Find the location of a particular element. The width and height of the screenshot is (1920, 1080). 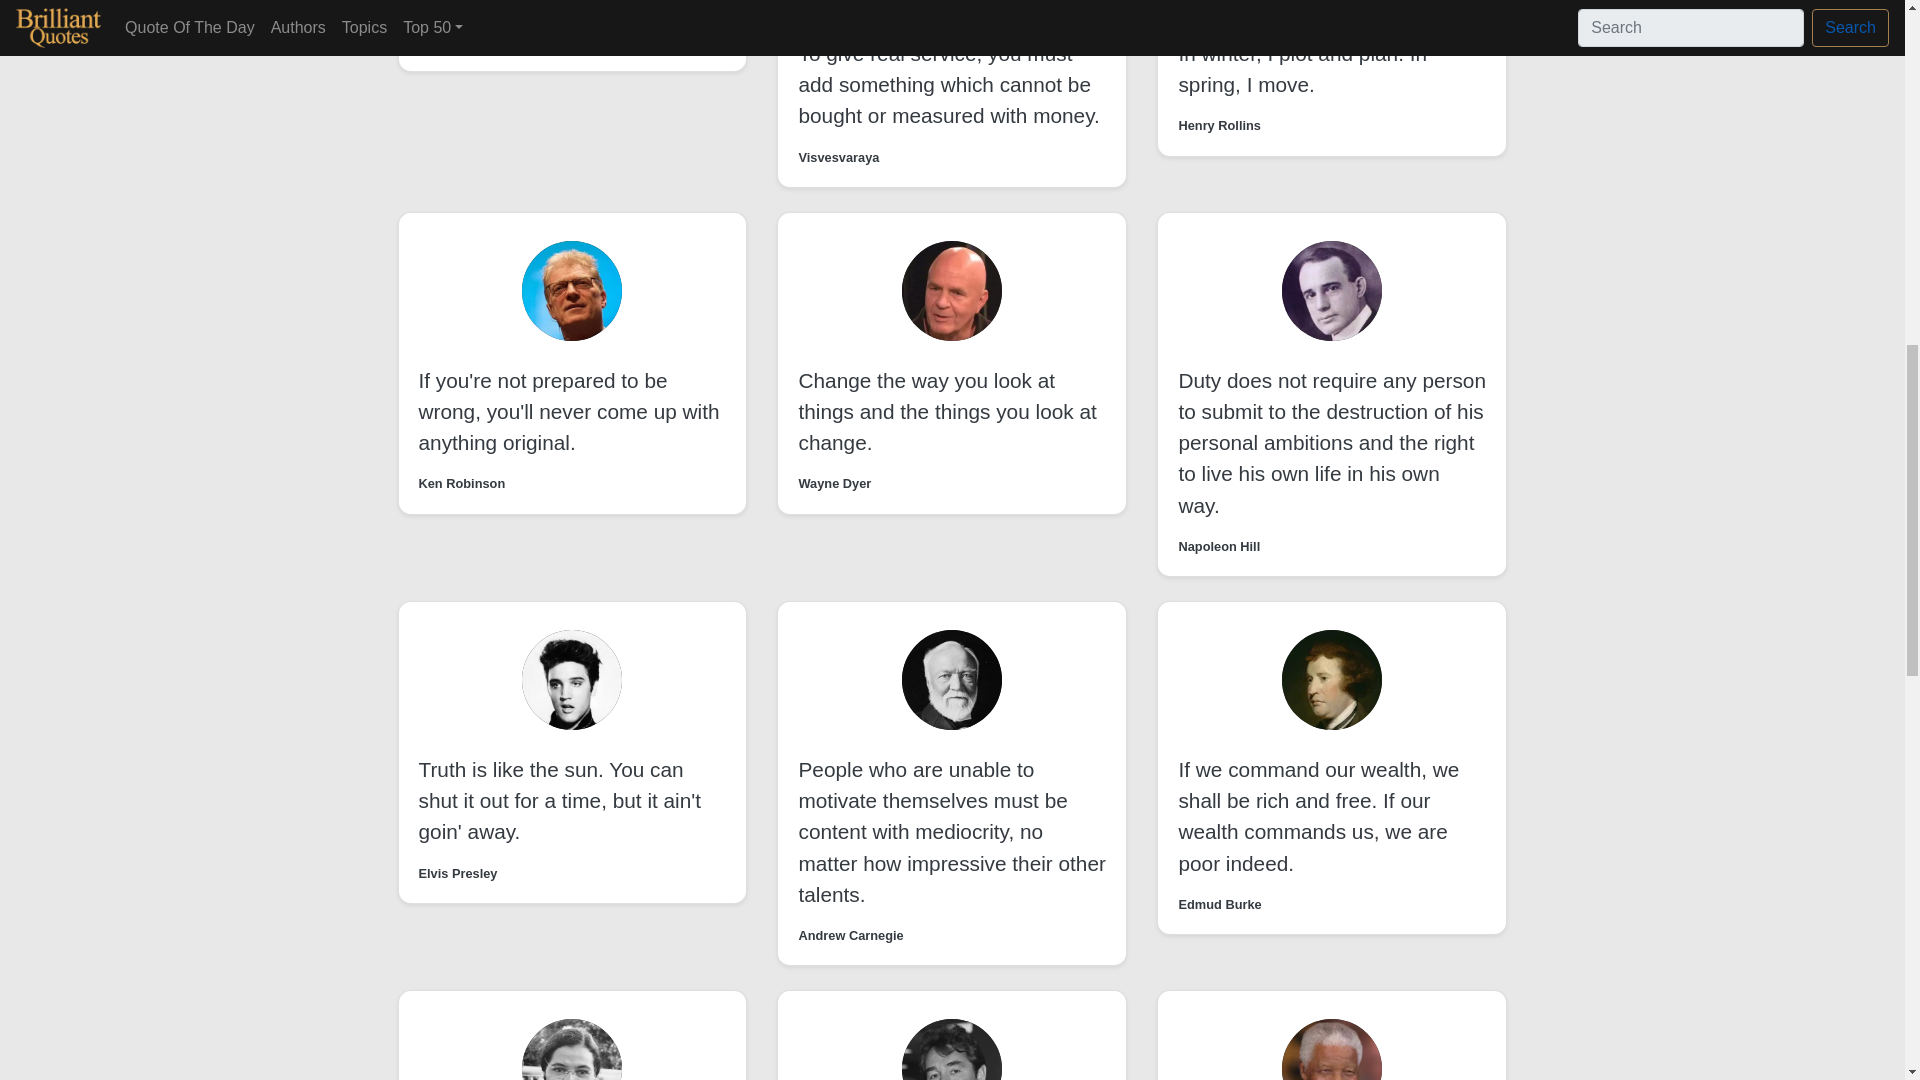

Arthur Williams is located at coordinates (465, 41).